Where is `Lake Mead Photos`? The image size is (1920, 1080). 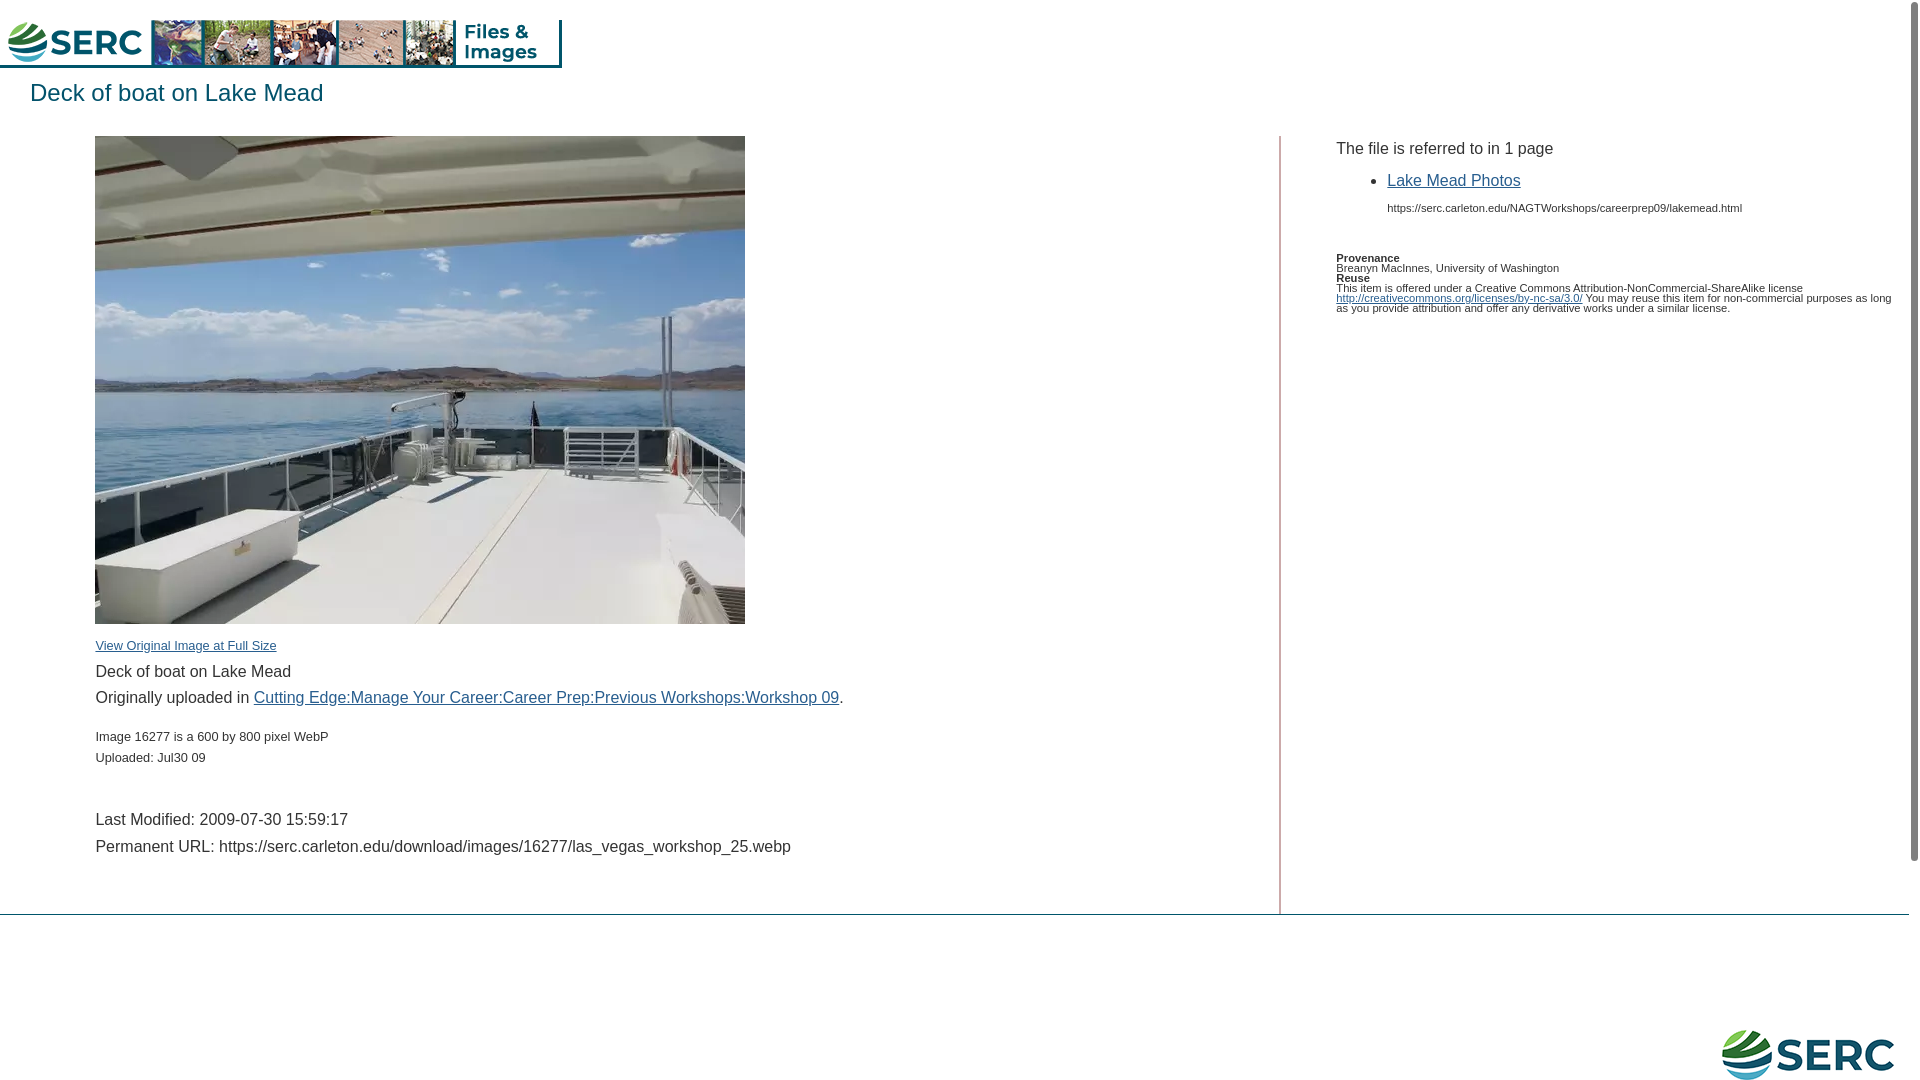 Lake Mead Photos is located at coordinates (1453, 180).